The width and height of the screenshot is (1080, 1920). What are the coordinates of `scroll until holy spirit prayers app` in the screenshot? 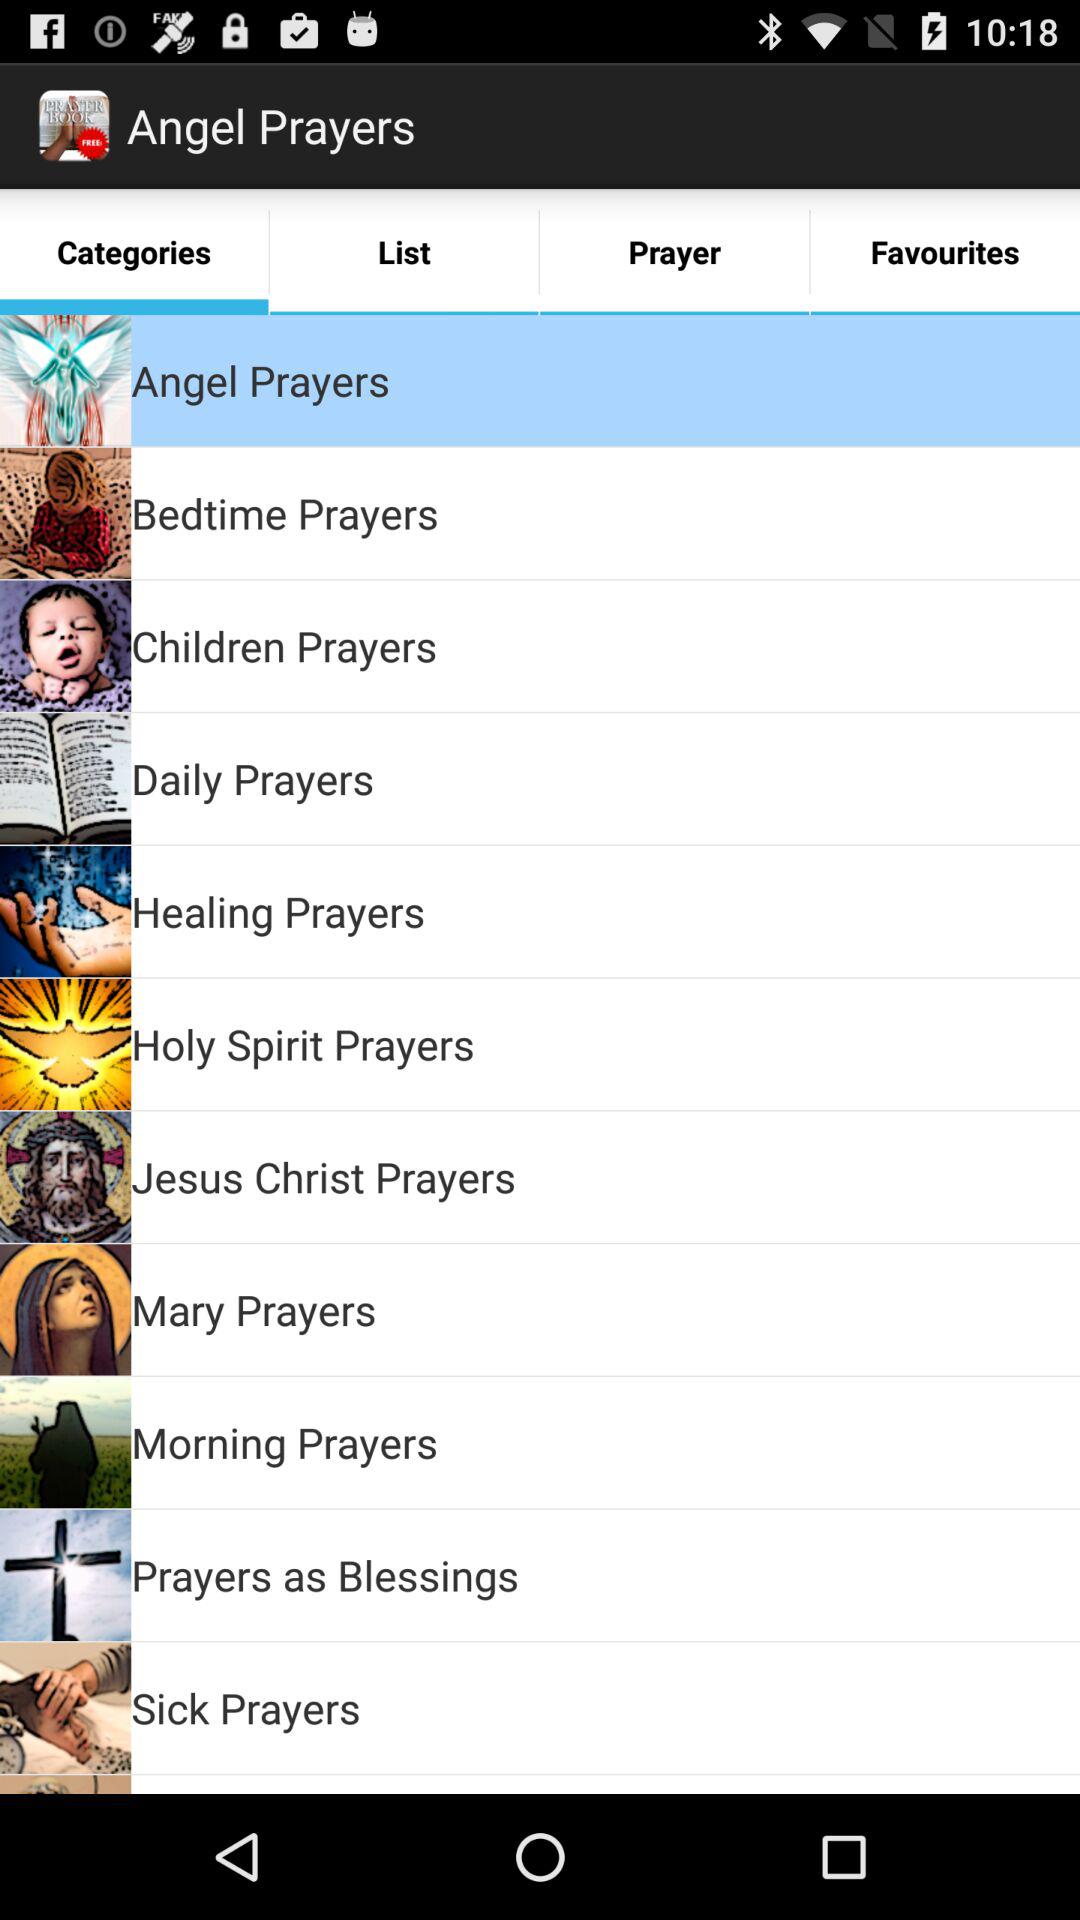 It's located at (302, 1044).